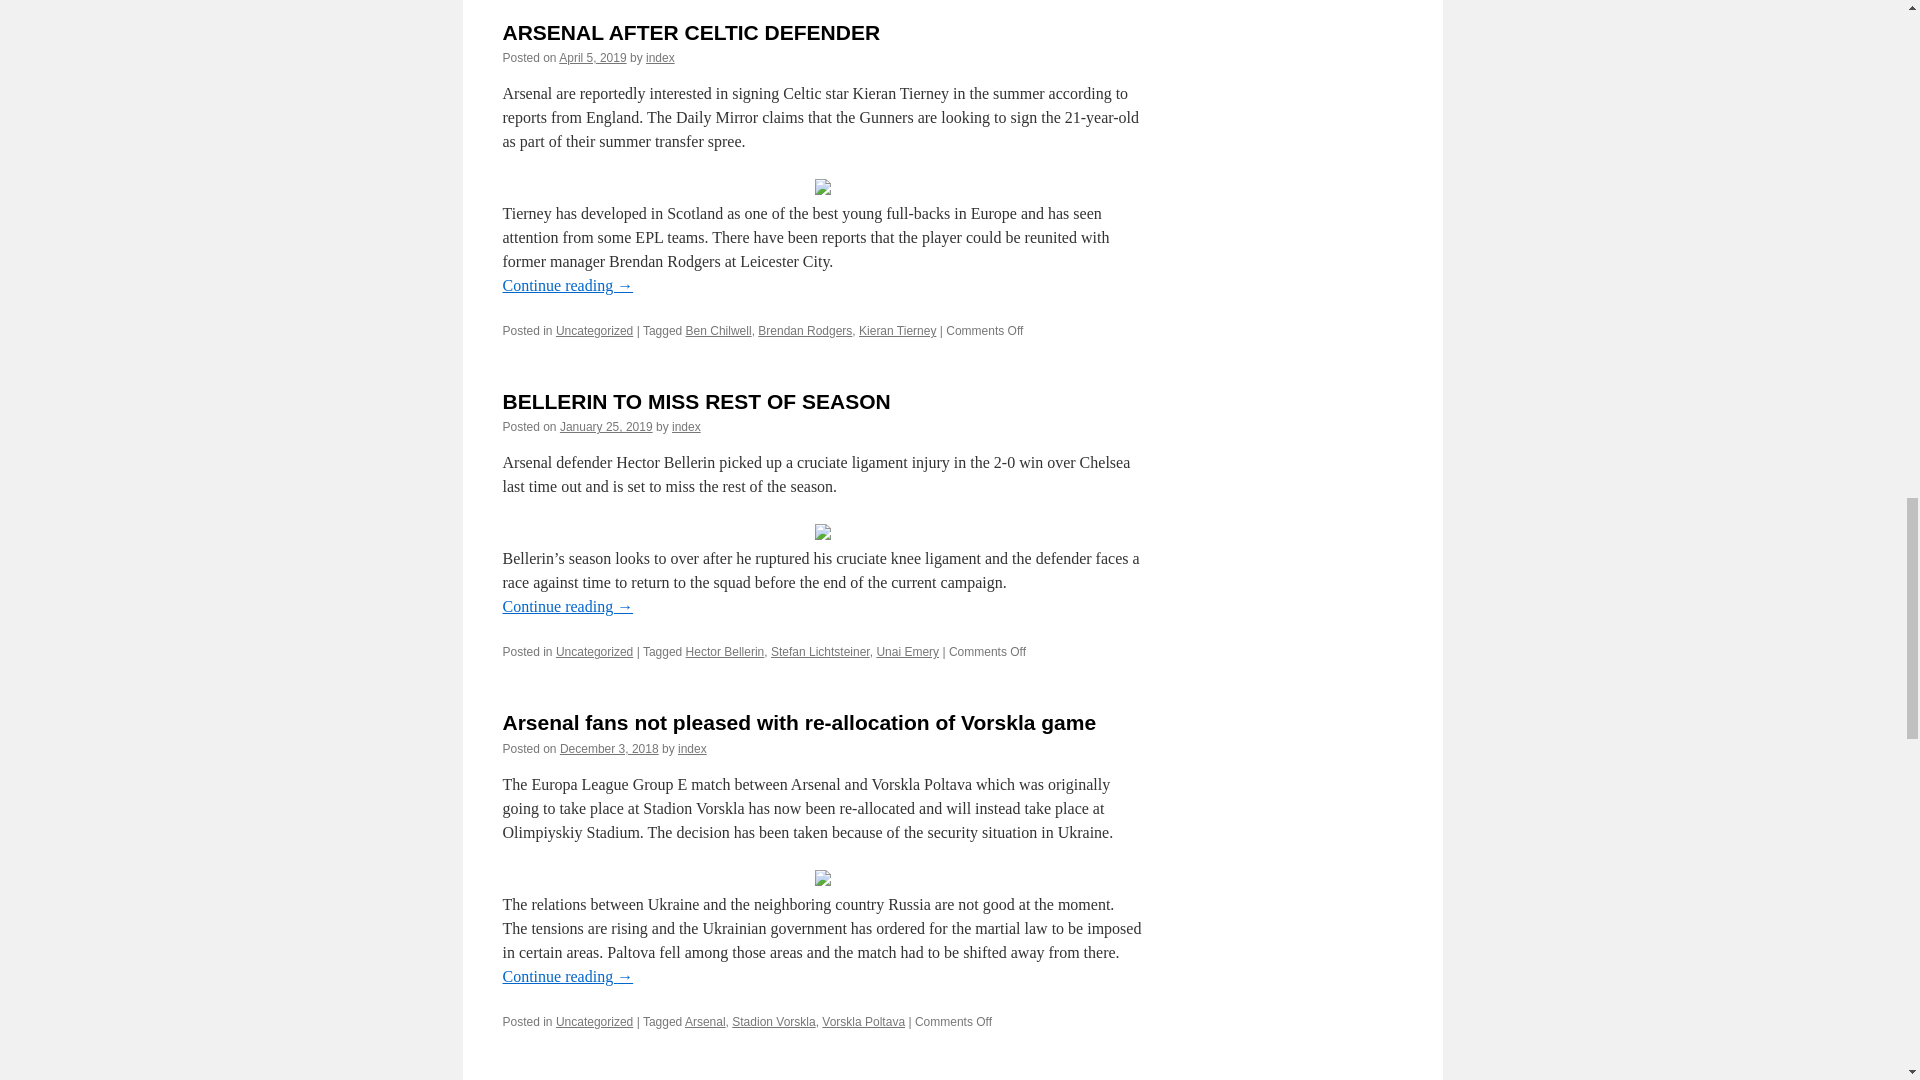  What do you see at coordinates (696, 400) in the screenshot?
I see `BELLERIN TO MISS REST OF SEASON` at bounding box center [696, 400].